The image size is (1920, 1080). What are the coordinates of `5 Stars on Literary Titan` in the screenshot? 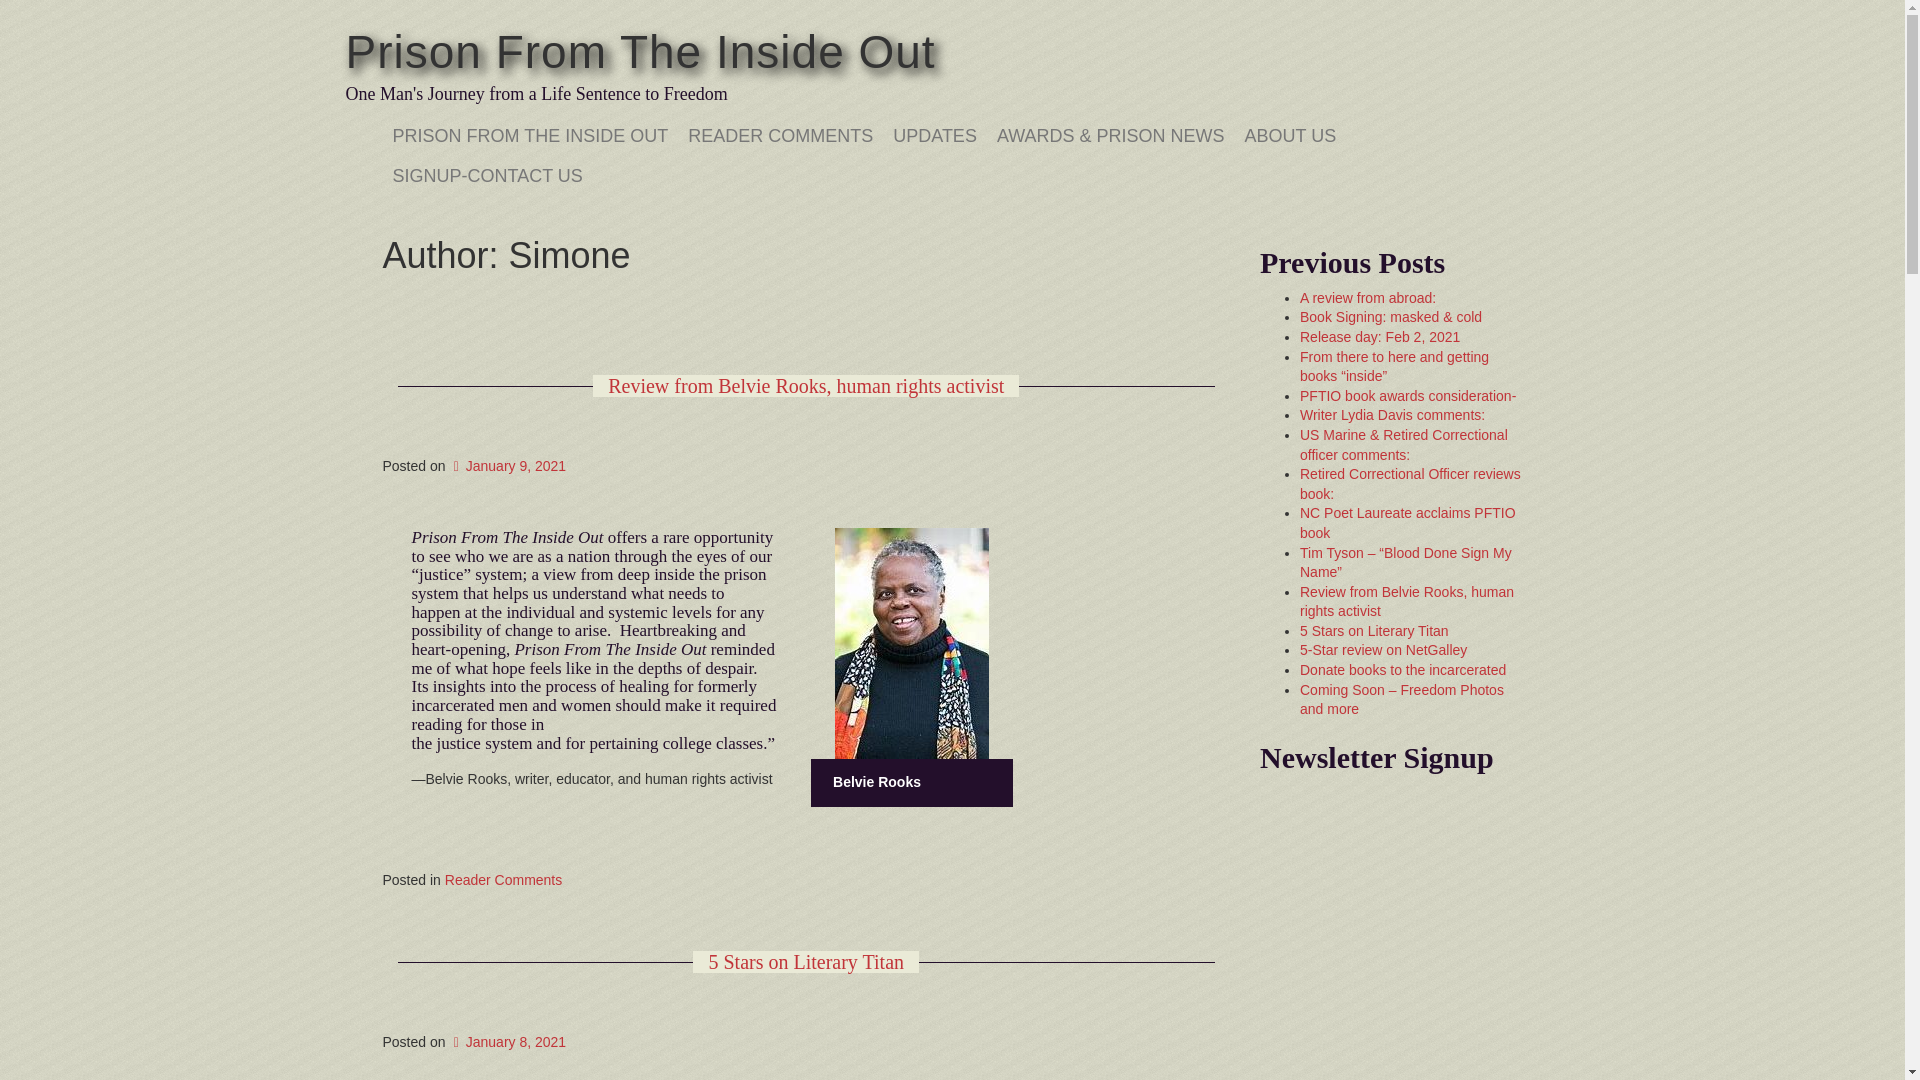 It's located at (806, 962).